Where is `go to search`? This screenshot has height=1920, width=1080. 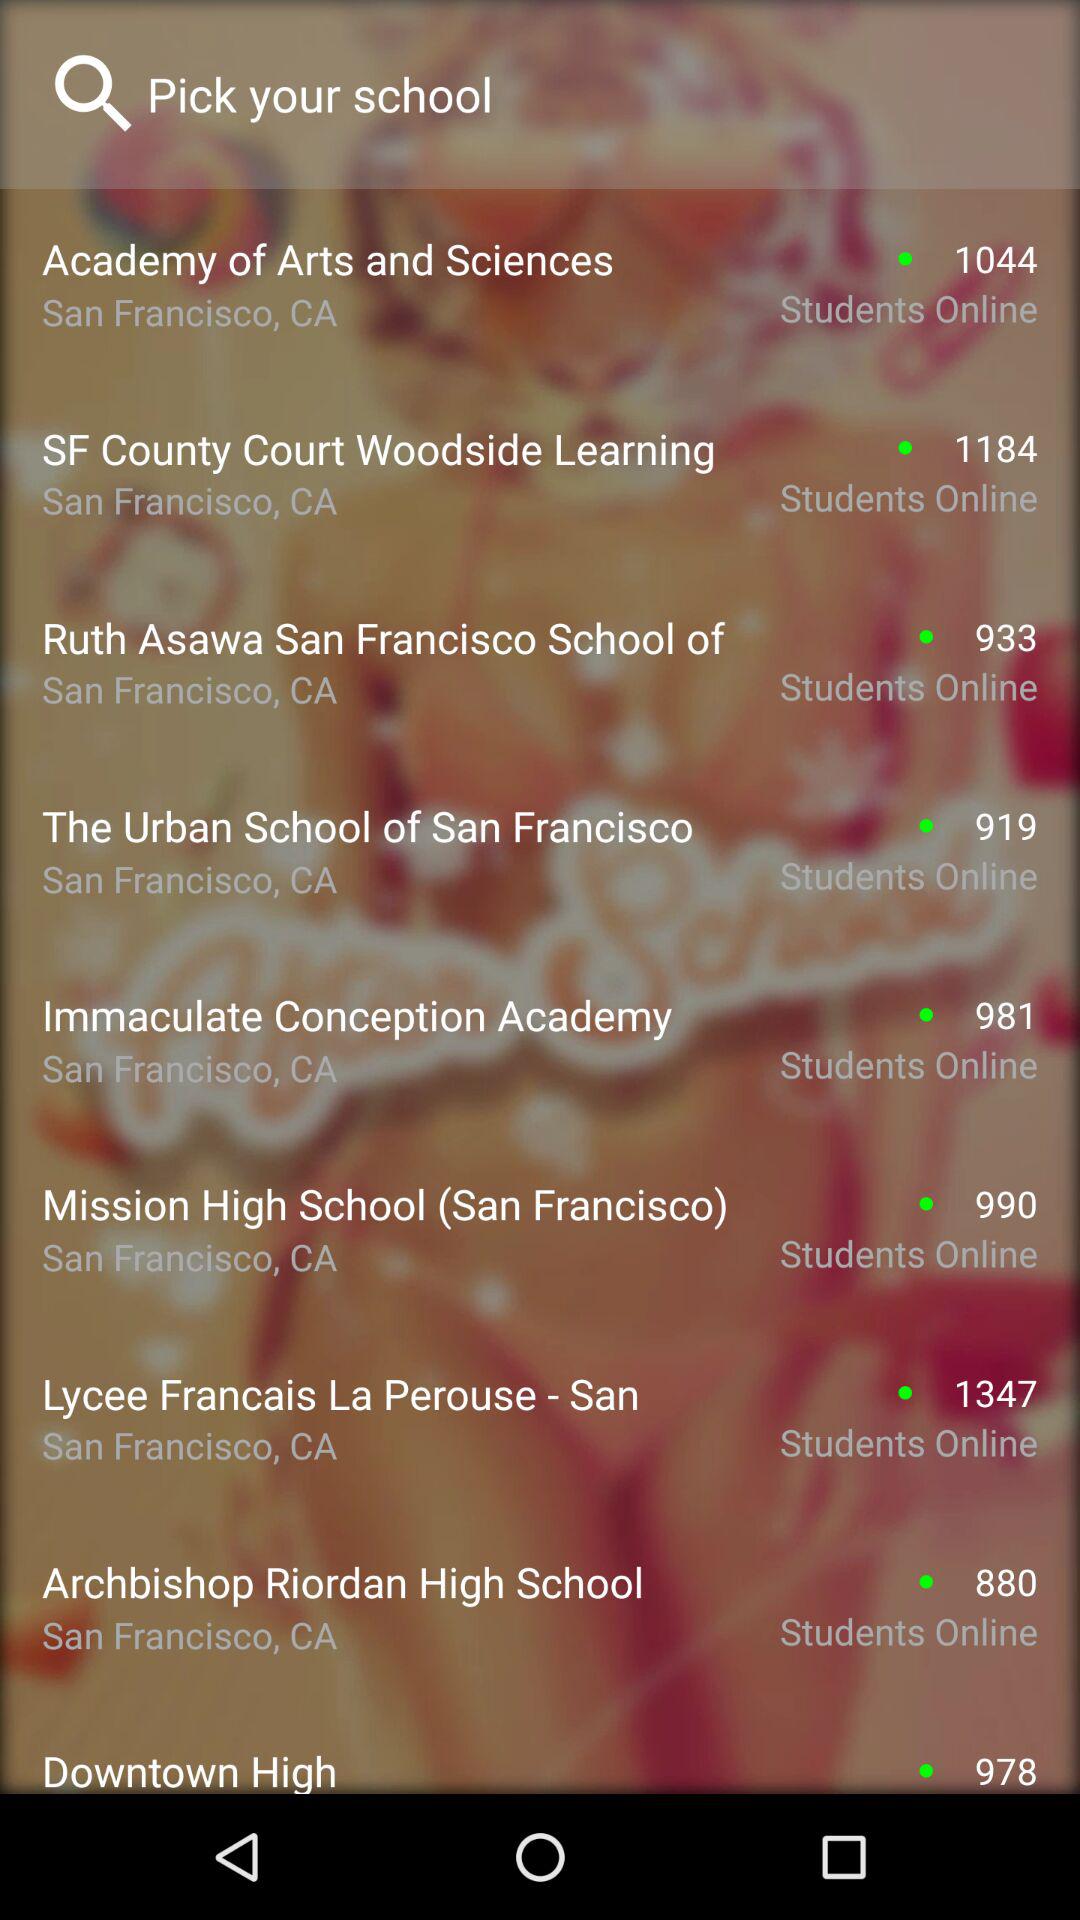 go to search is located at coordinates (592, 94).